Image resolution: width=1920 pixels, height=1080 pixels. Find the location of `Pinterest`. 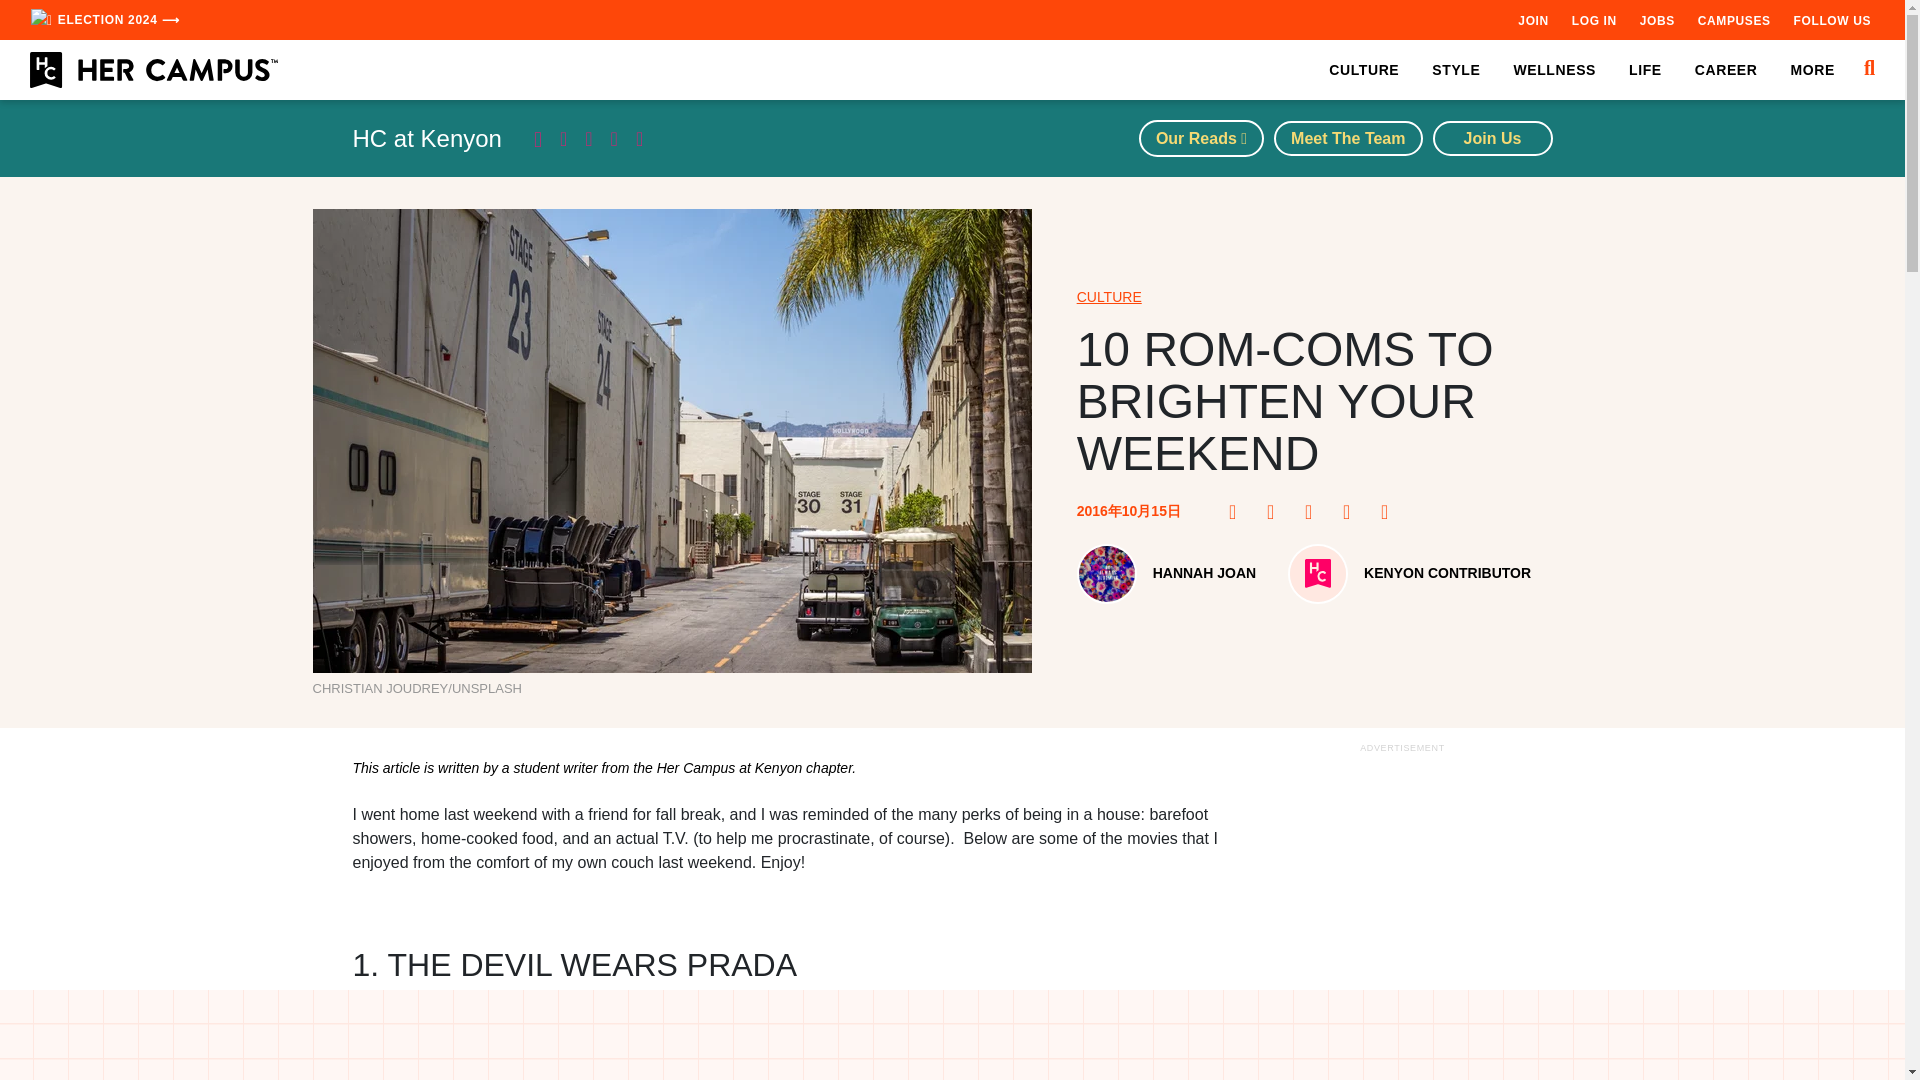

Pinterest is located at coordinates (1276, 512).